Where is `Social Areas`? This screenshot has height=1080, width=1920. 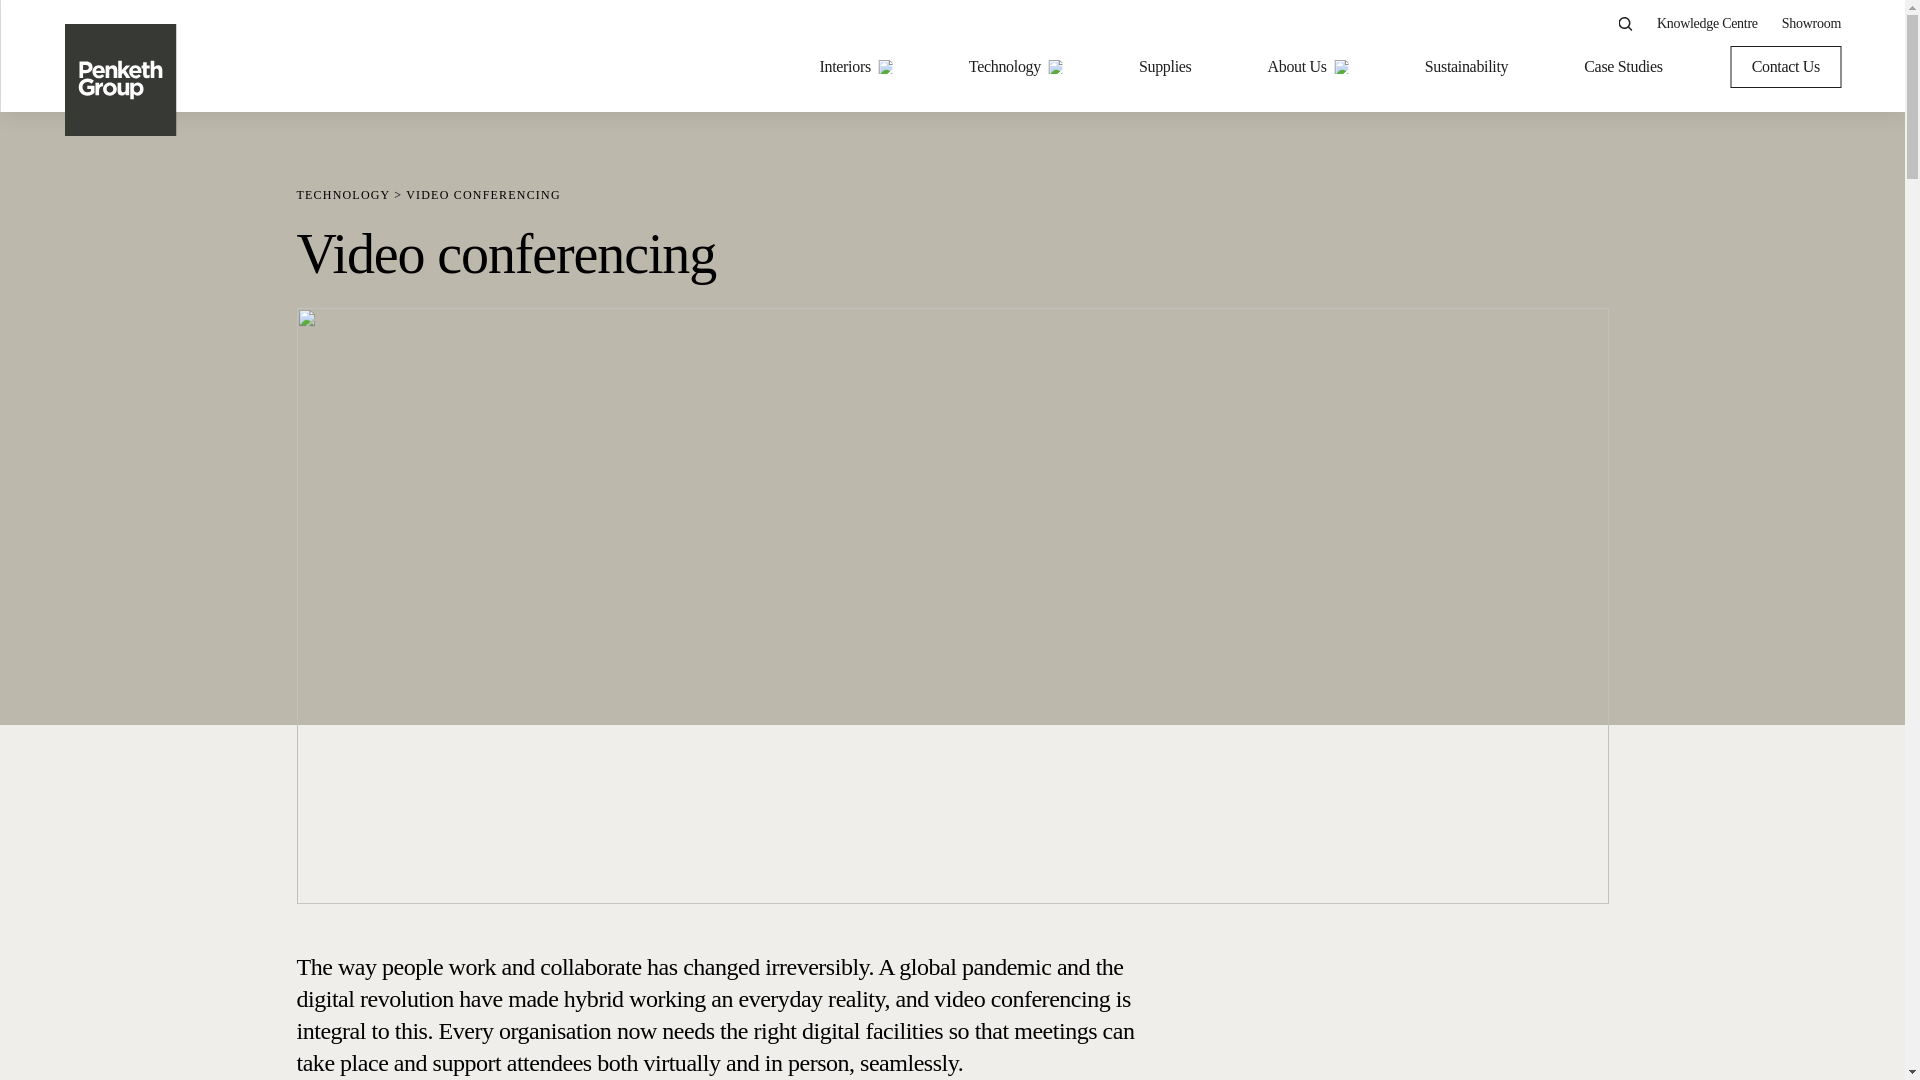 Social Areas is located at coordinates (1078, 228).